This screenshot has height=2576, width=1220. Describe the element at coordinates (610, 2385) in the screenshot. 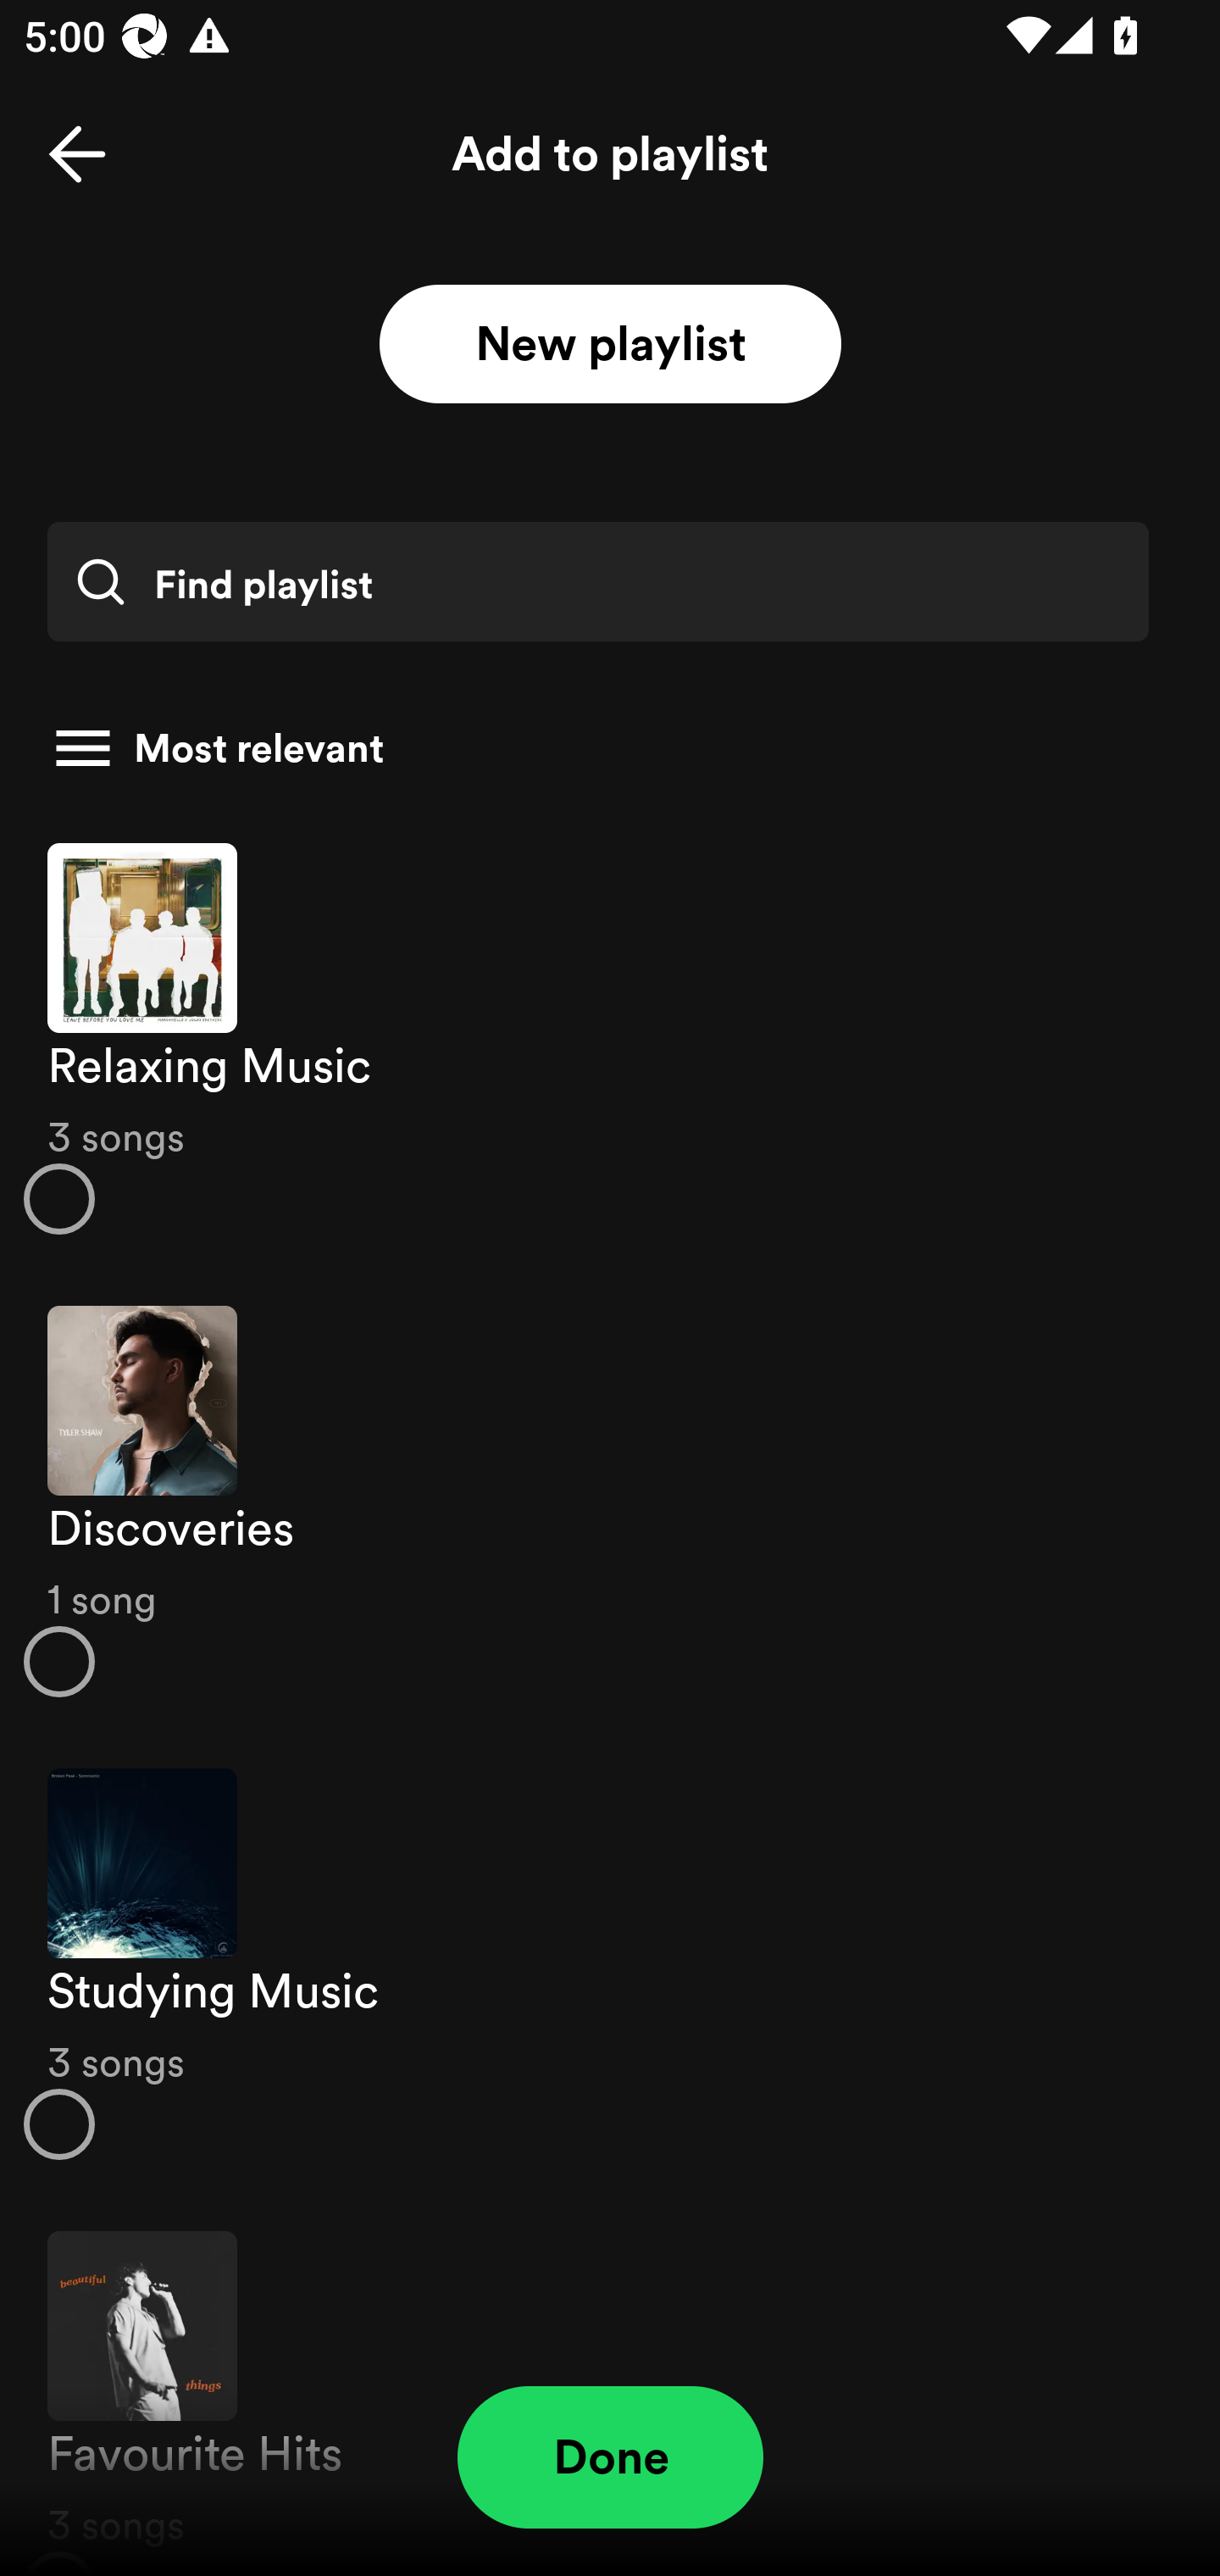

I see `Favourite Hits 3 songs` at that location.